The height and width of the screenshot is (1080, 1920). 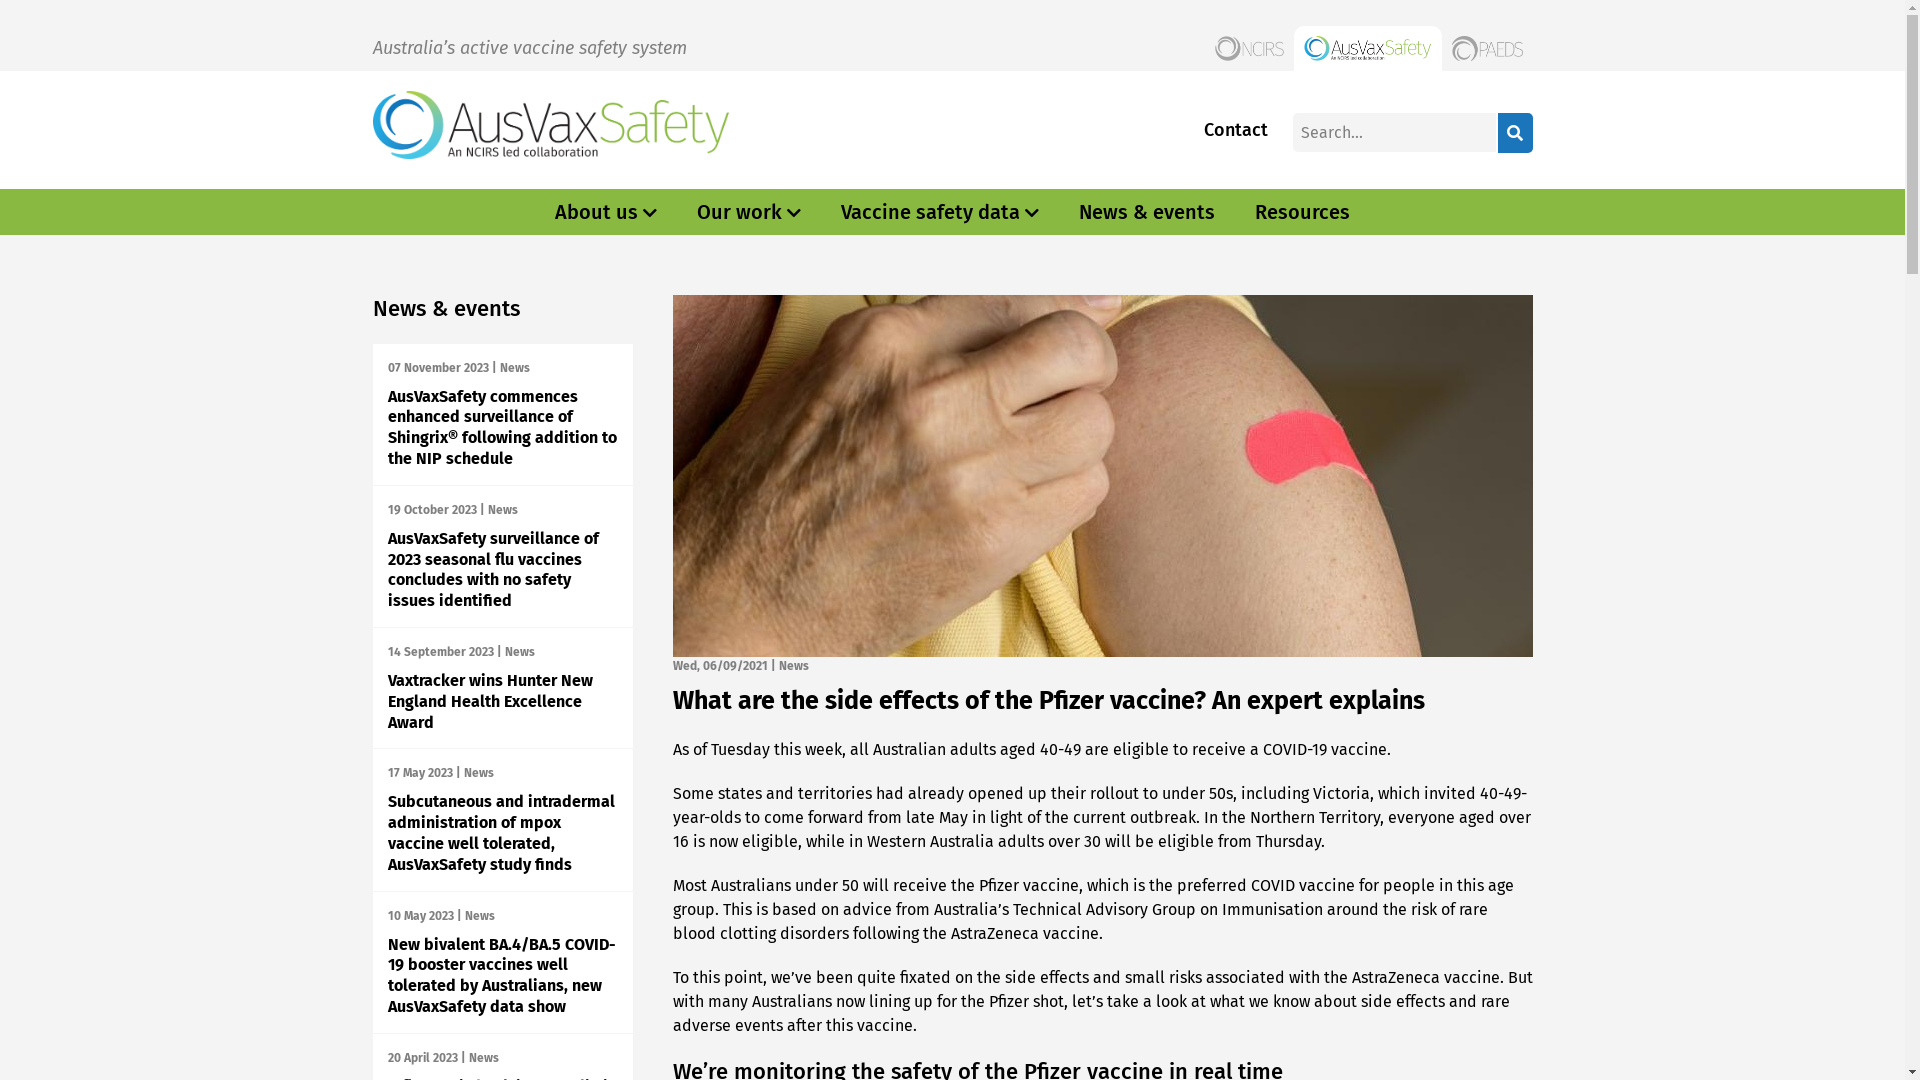 I want to click on Our work, so click(x=740, y=212).